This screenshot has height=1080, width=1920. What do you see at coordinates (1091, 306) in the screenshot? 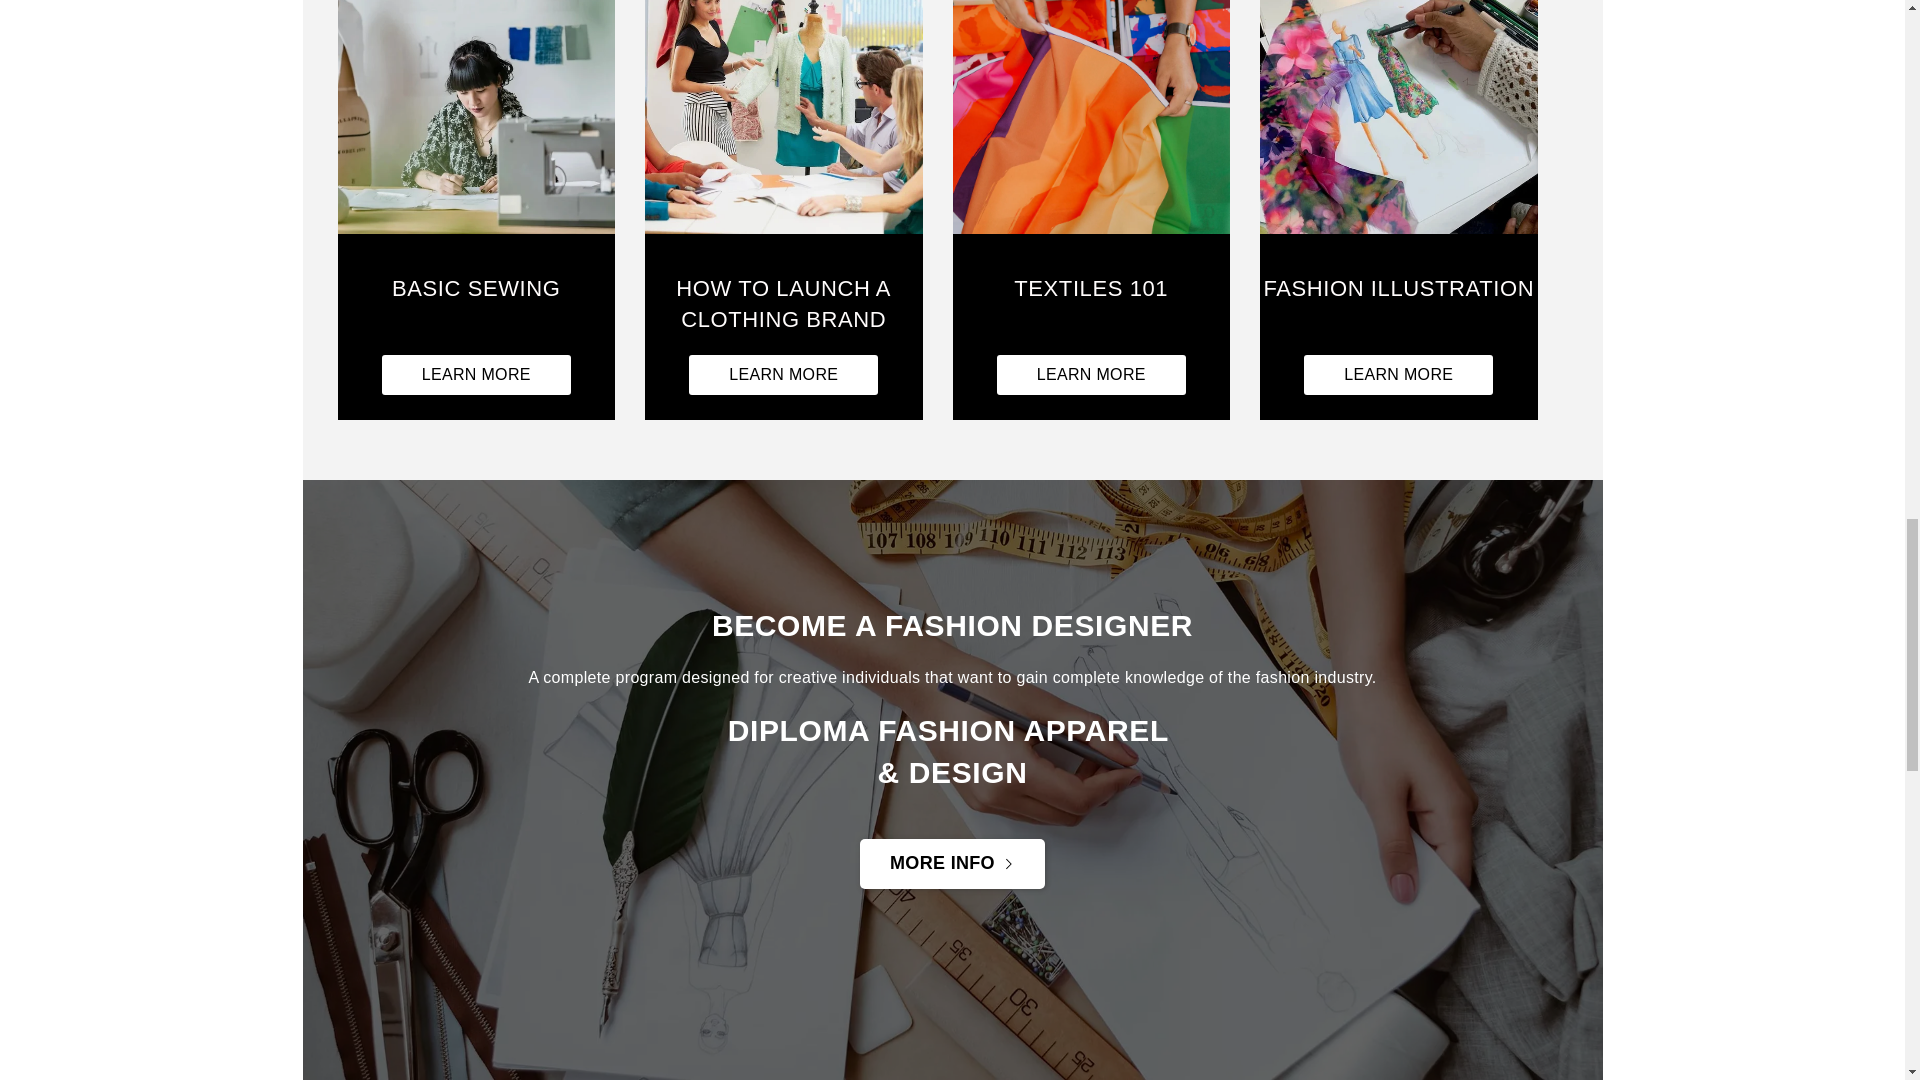
I see `Textiles 101` at bounding box center [1091, 306].